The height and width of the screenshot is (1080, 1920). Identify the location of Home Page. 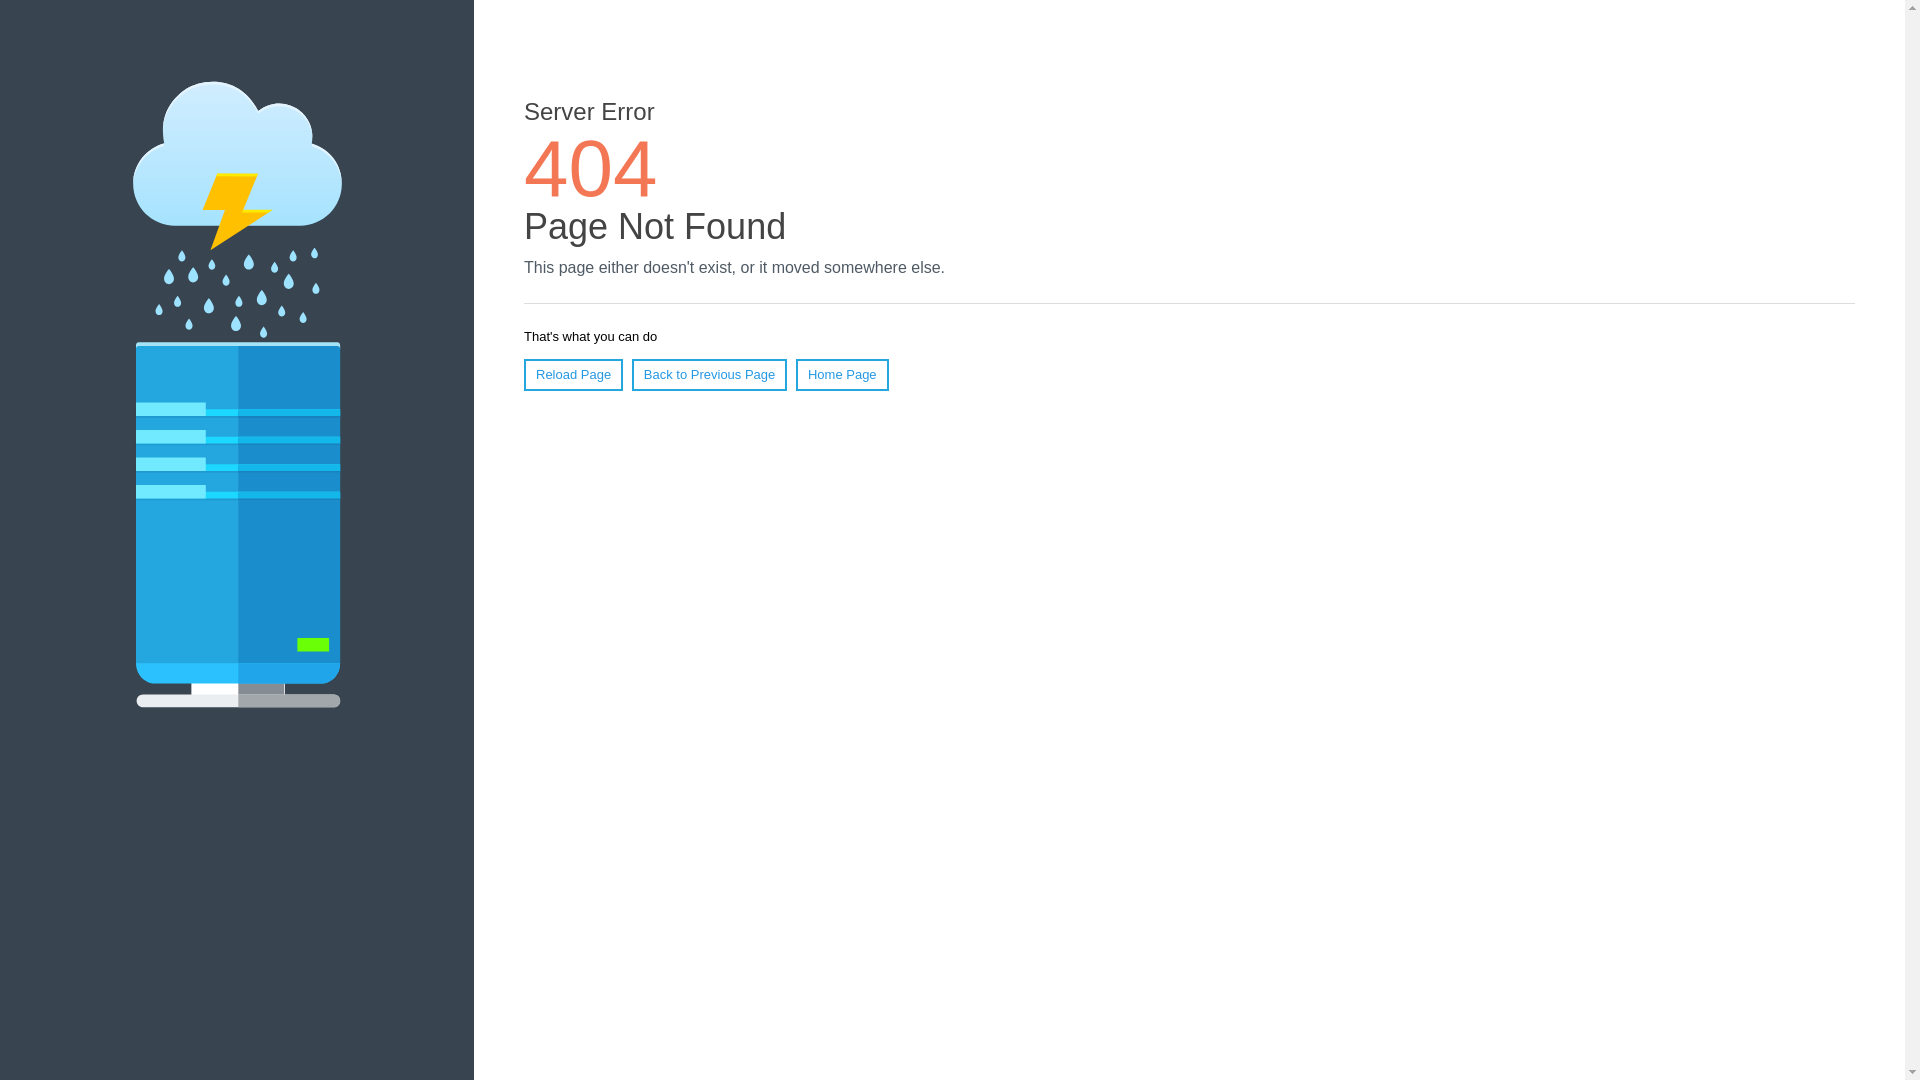
(842, 375).